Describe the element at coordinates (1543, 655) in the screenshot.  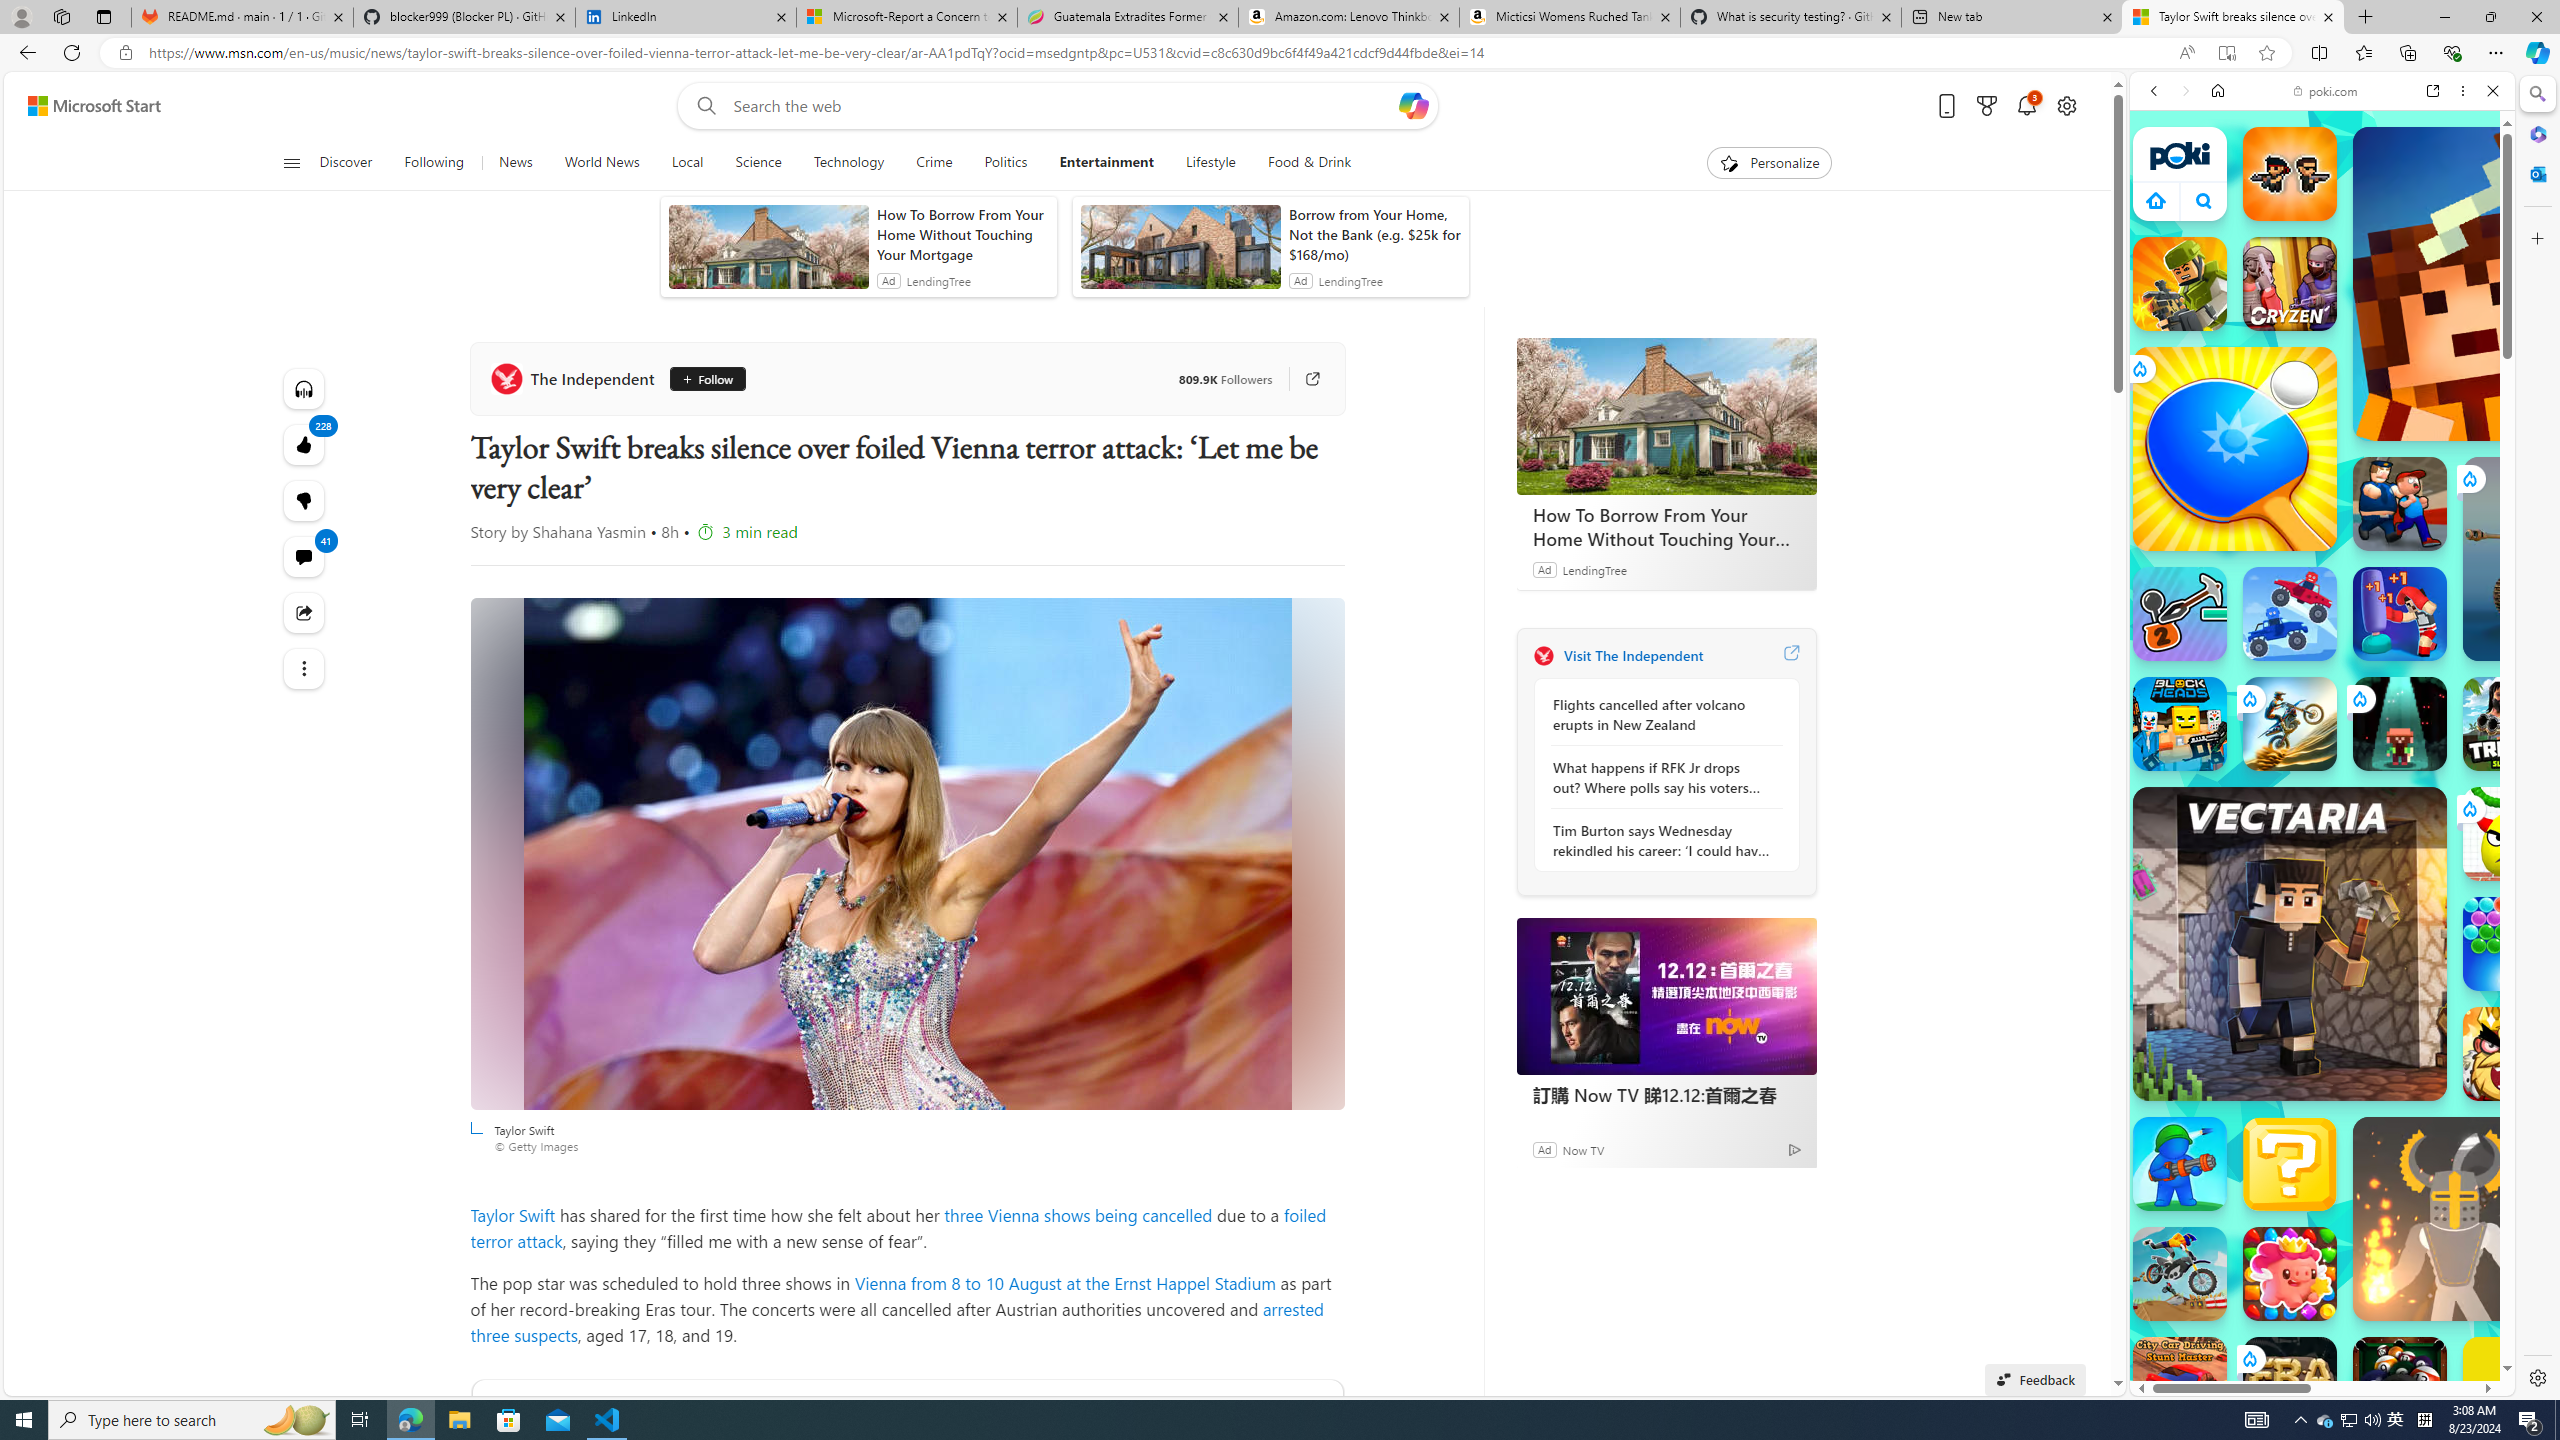
I see `The Independent` at that location.